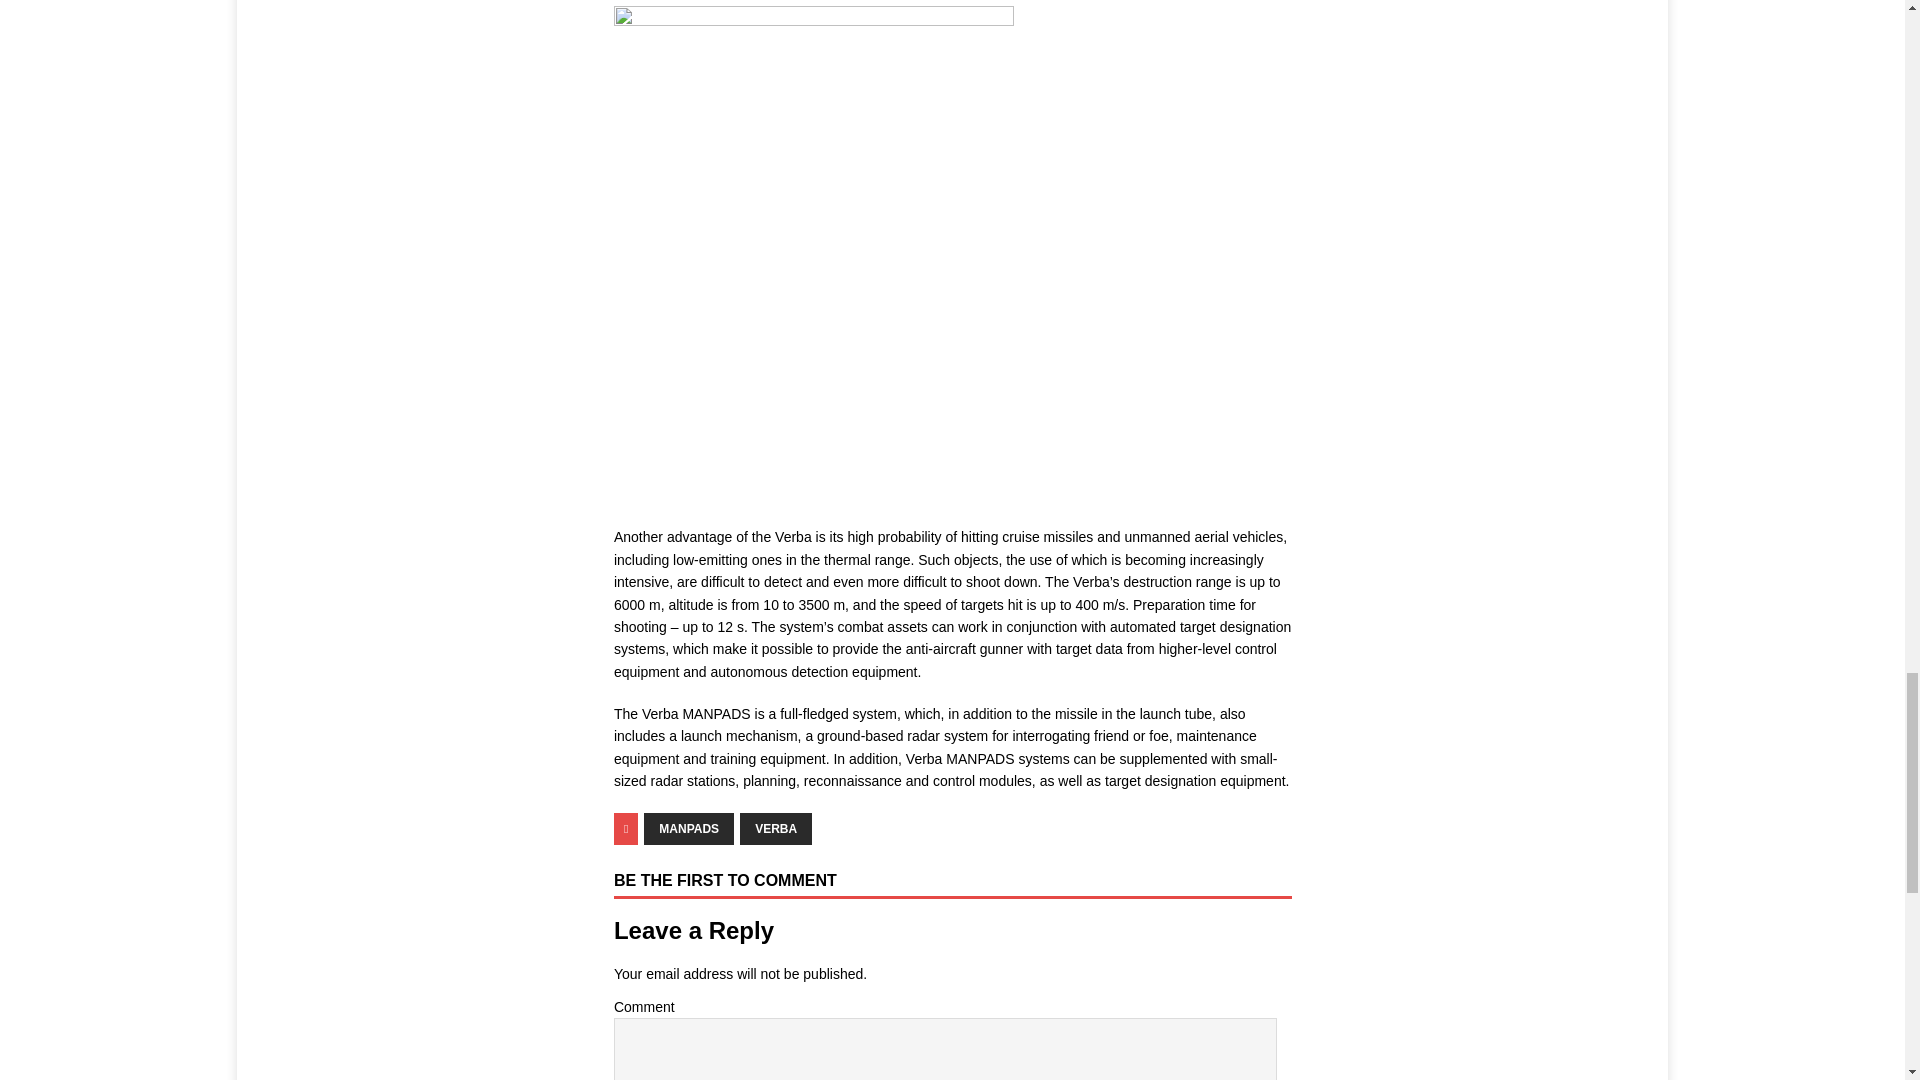 The image size is (1920, 1080). What do you see at coordinates (776, 828) in the screenshot?
I see `VERBA` at bounding box center [776, 828].